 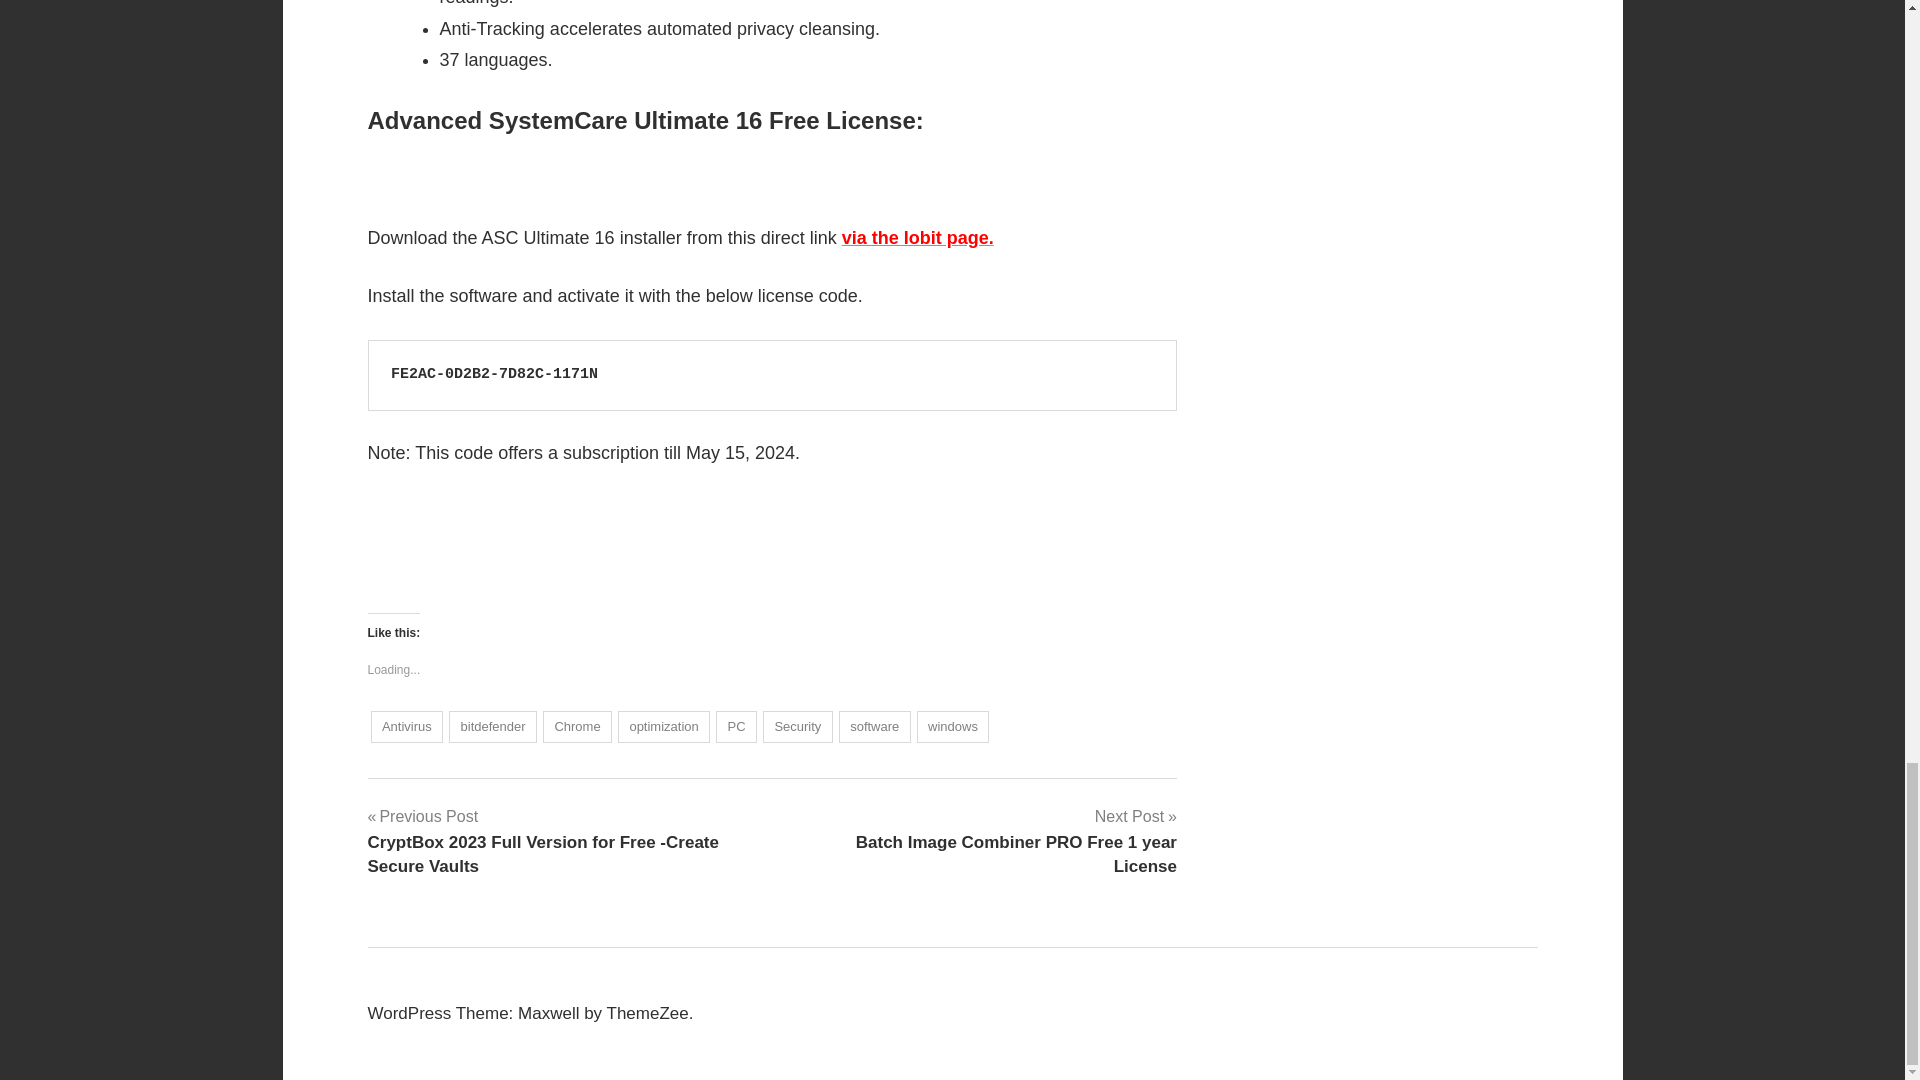 What do you see at coordinates (874, 727) in the screenshot?
I see `optimization` at bounding box center [874, 727].